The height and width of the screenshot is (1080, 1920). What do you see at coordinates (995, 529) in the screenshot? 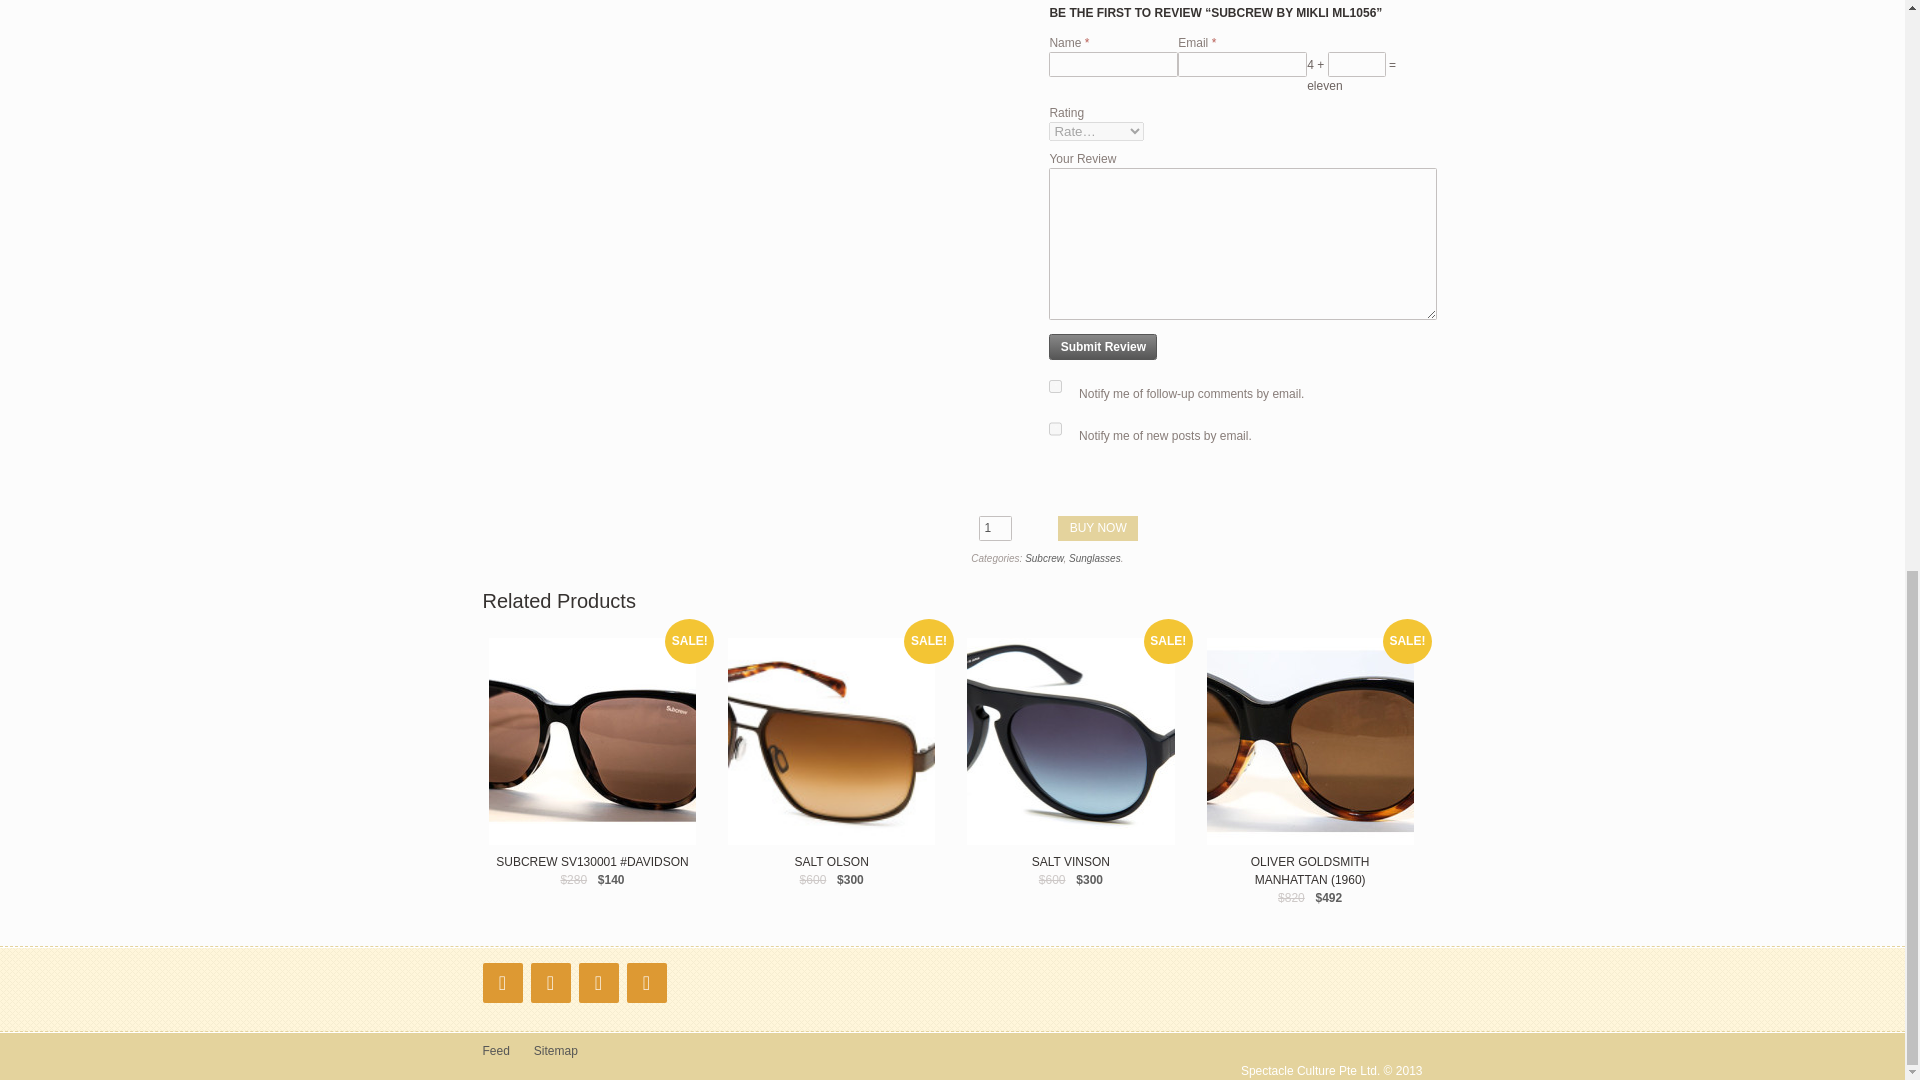
I see `1` at bounding box center [995, 529].